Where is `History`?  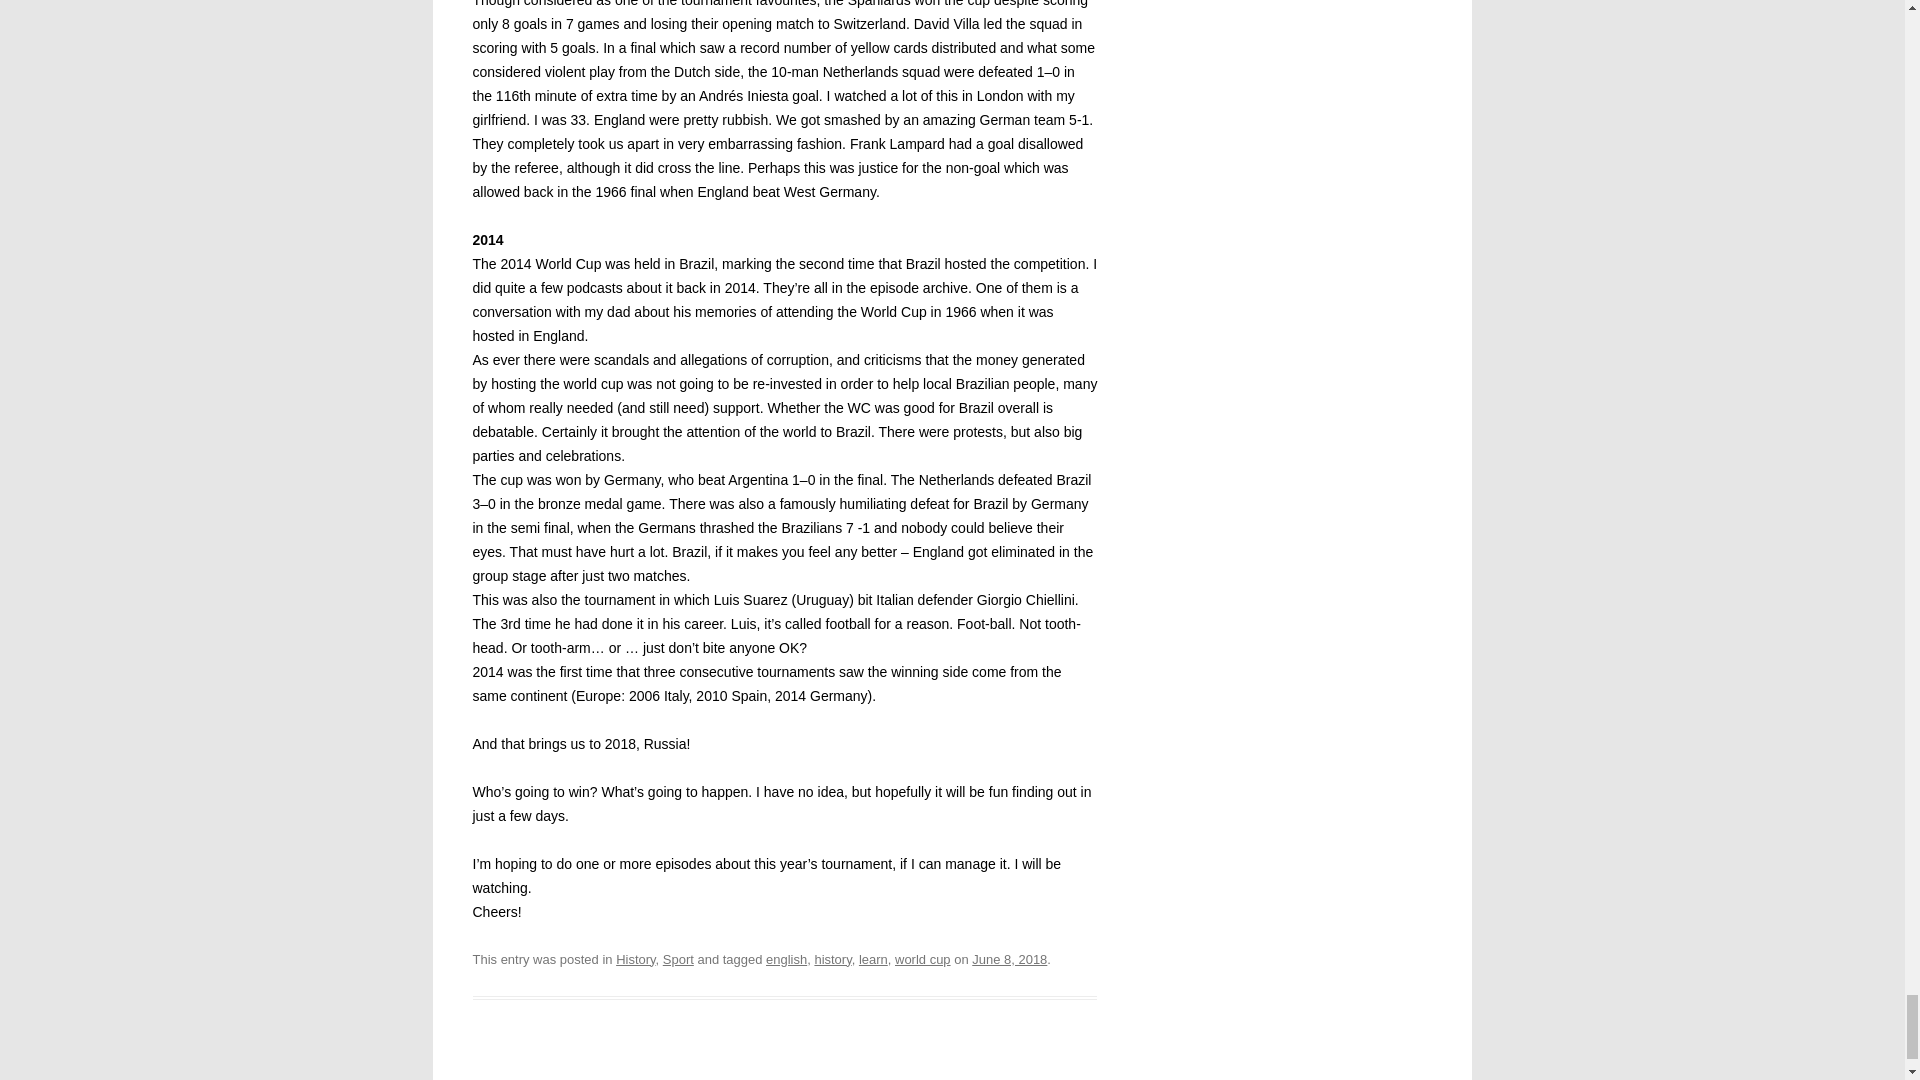 History is located at coordinates (635, 958).